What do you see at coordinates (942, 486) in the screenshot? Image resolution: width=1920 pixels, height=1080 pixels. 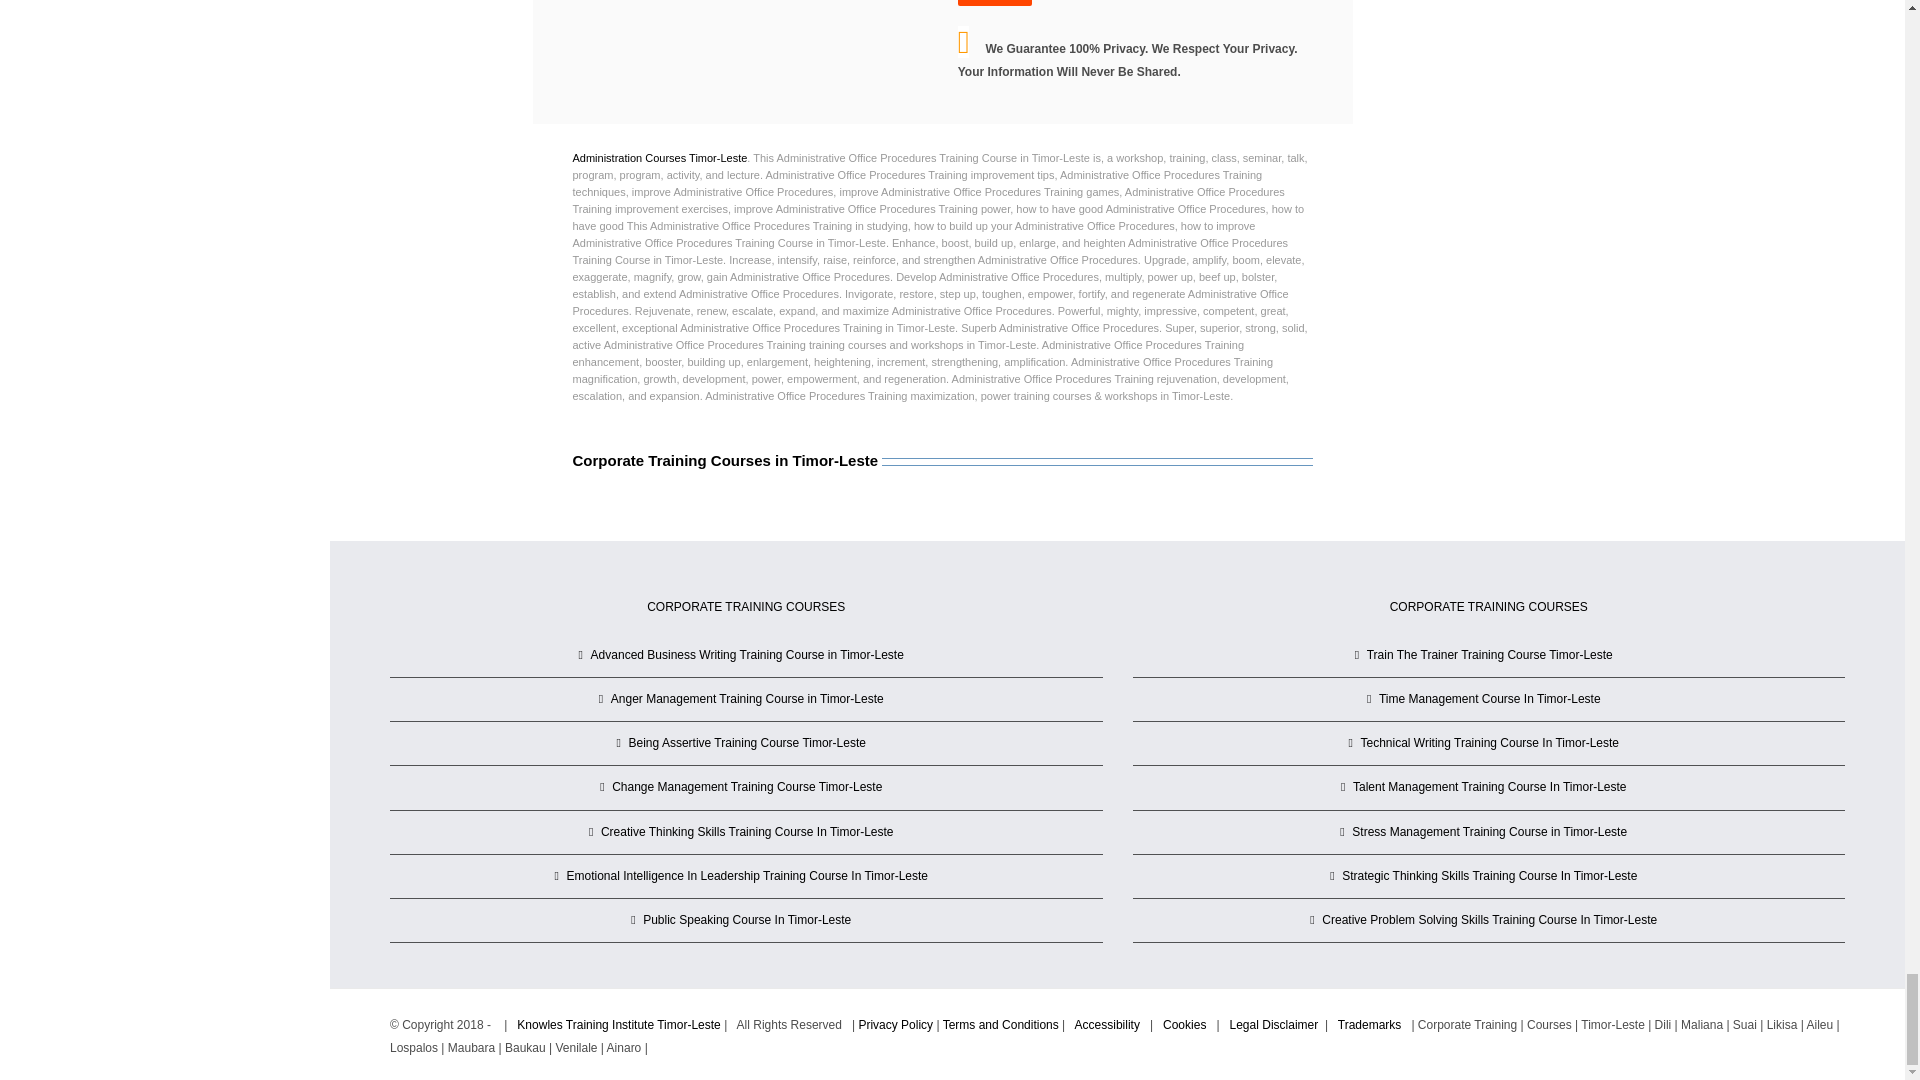 I see `Corporate Training Courses in Timor-Leste` at bounding box center [942, 486].